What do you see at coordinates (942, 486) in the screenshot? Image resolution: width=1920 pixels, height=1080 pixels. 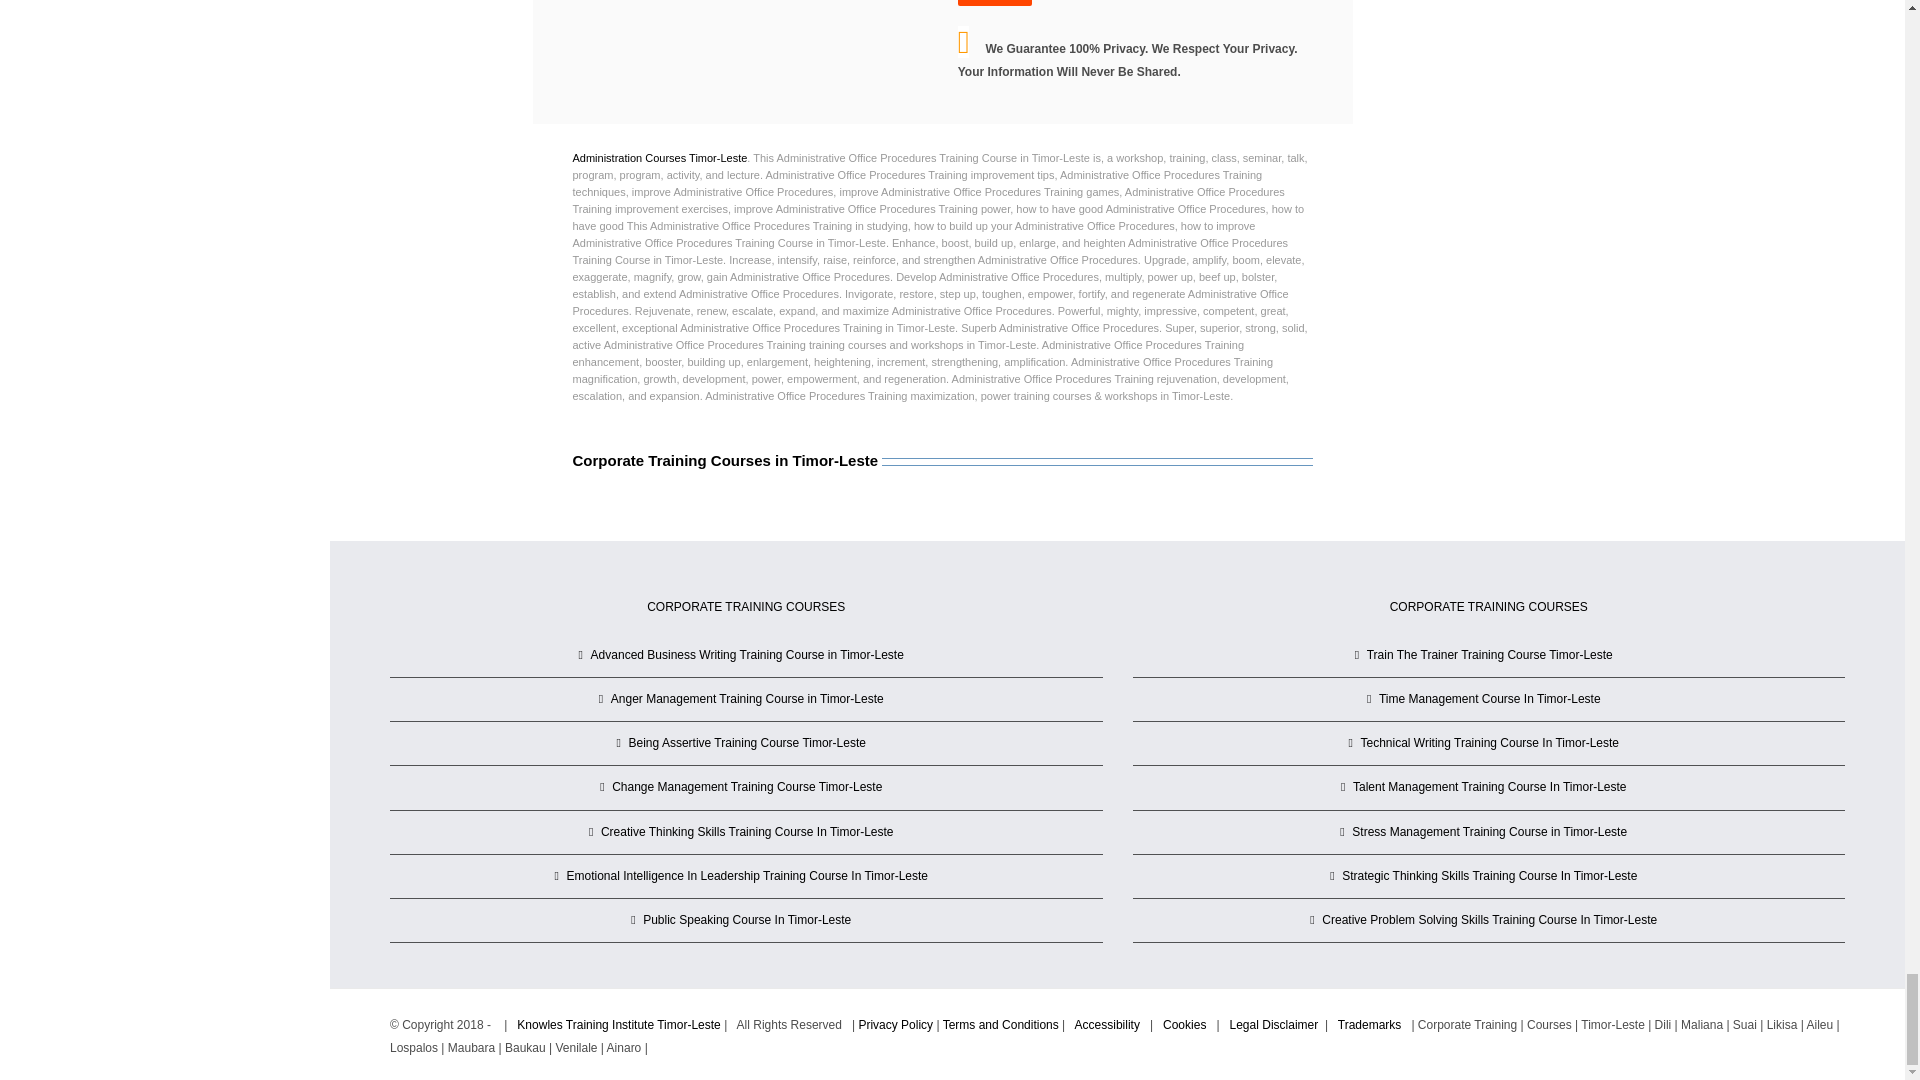 I see `Corporate Training Courses in Timor-Leste` at bounding box center [942, 486].